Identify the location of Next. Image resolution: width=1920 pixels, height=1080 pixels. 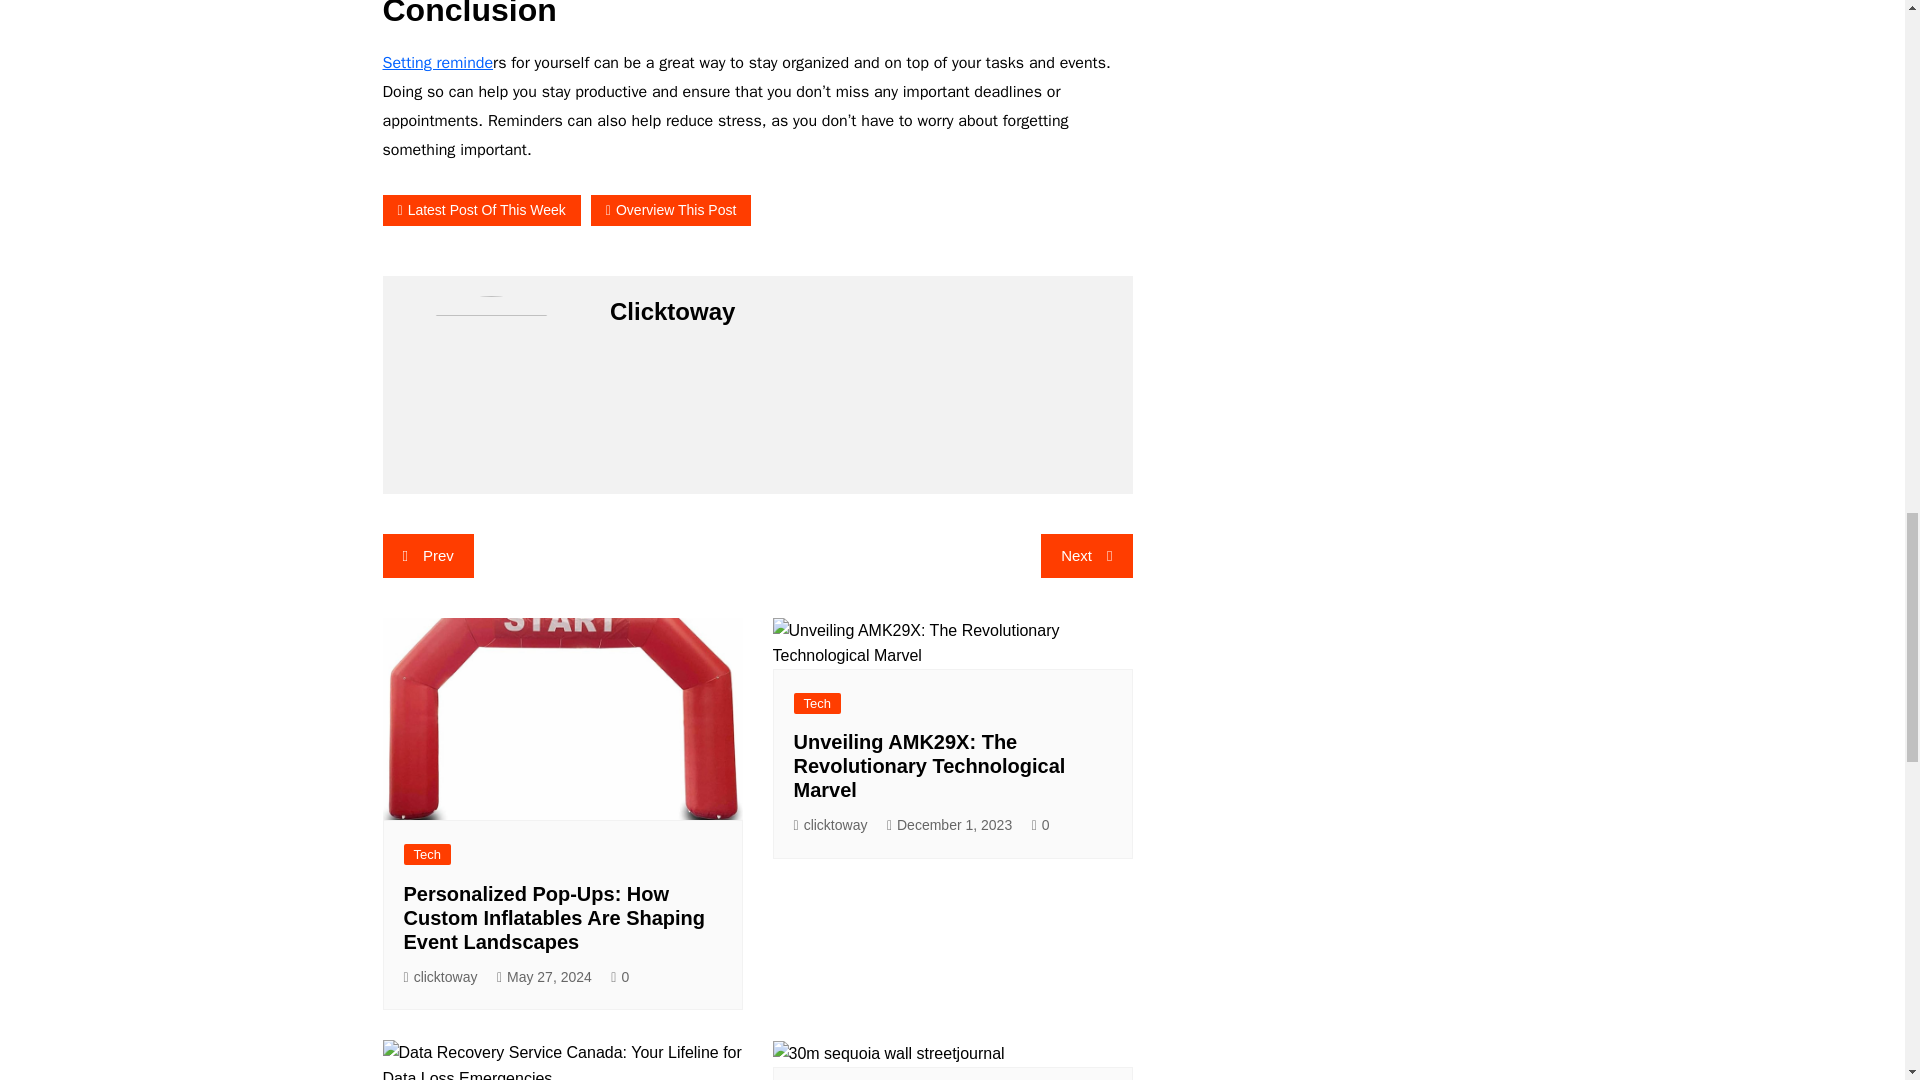
(1086, 555).